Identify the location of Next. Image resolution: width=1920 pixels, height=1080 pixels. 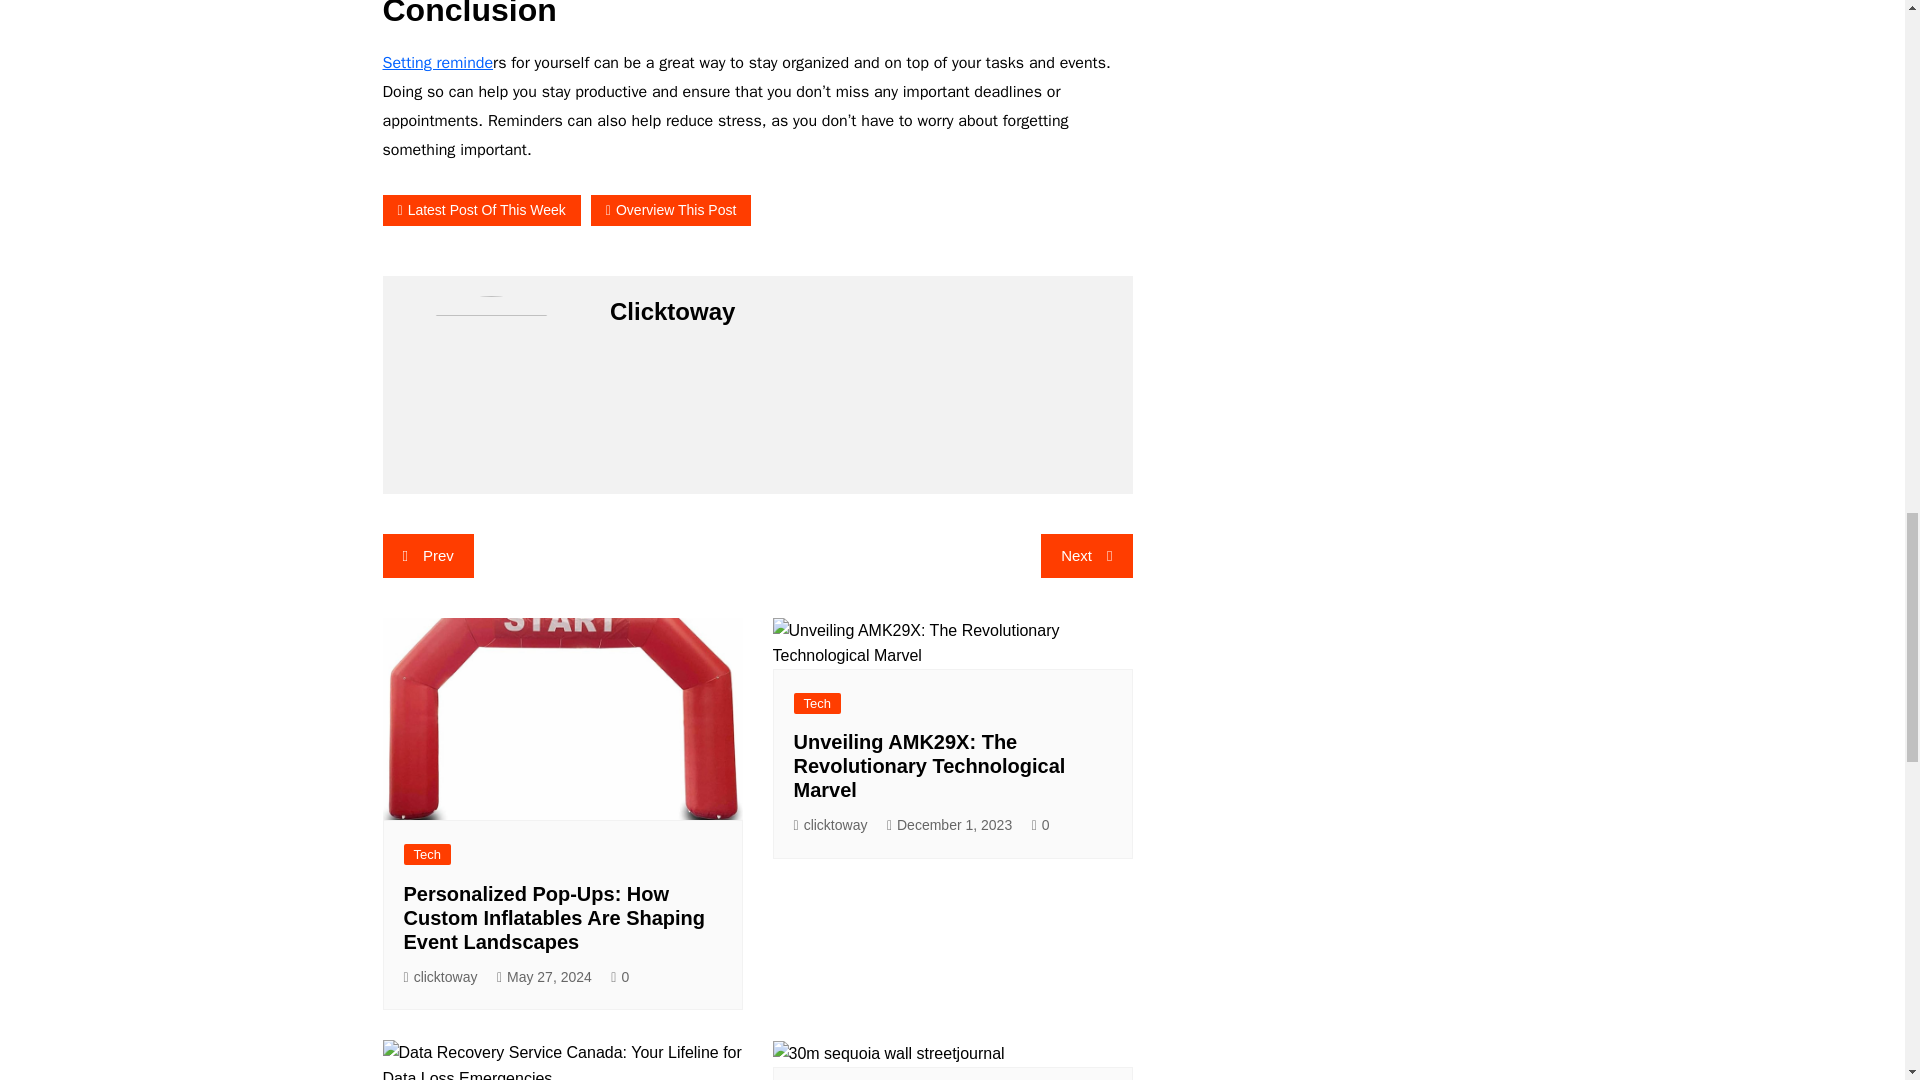
(1086, 555).